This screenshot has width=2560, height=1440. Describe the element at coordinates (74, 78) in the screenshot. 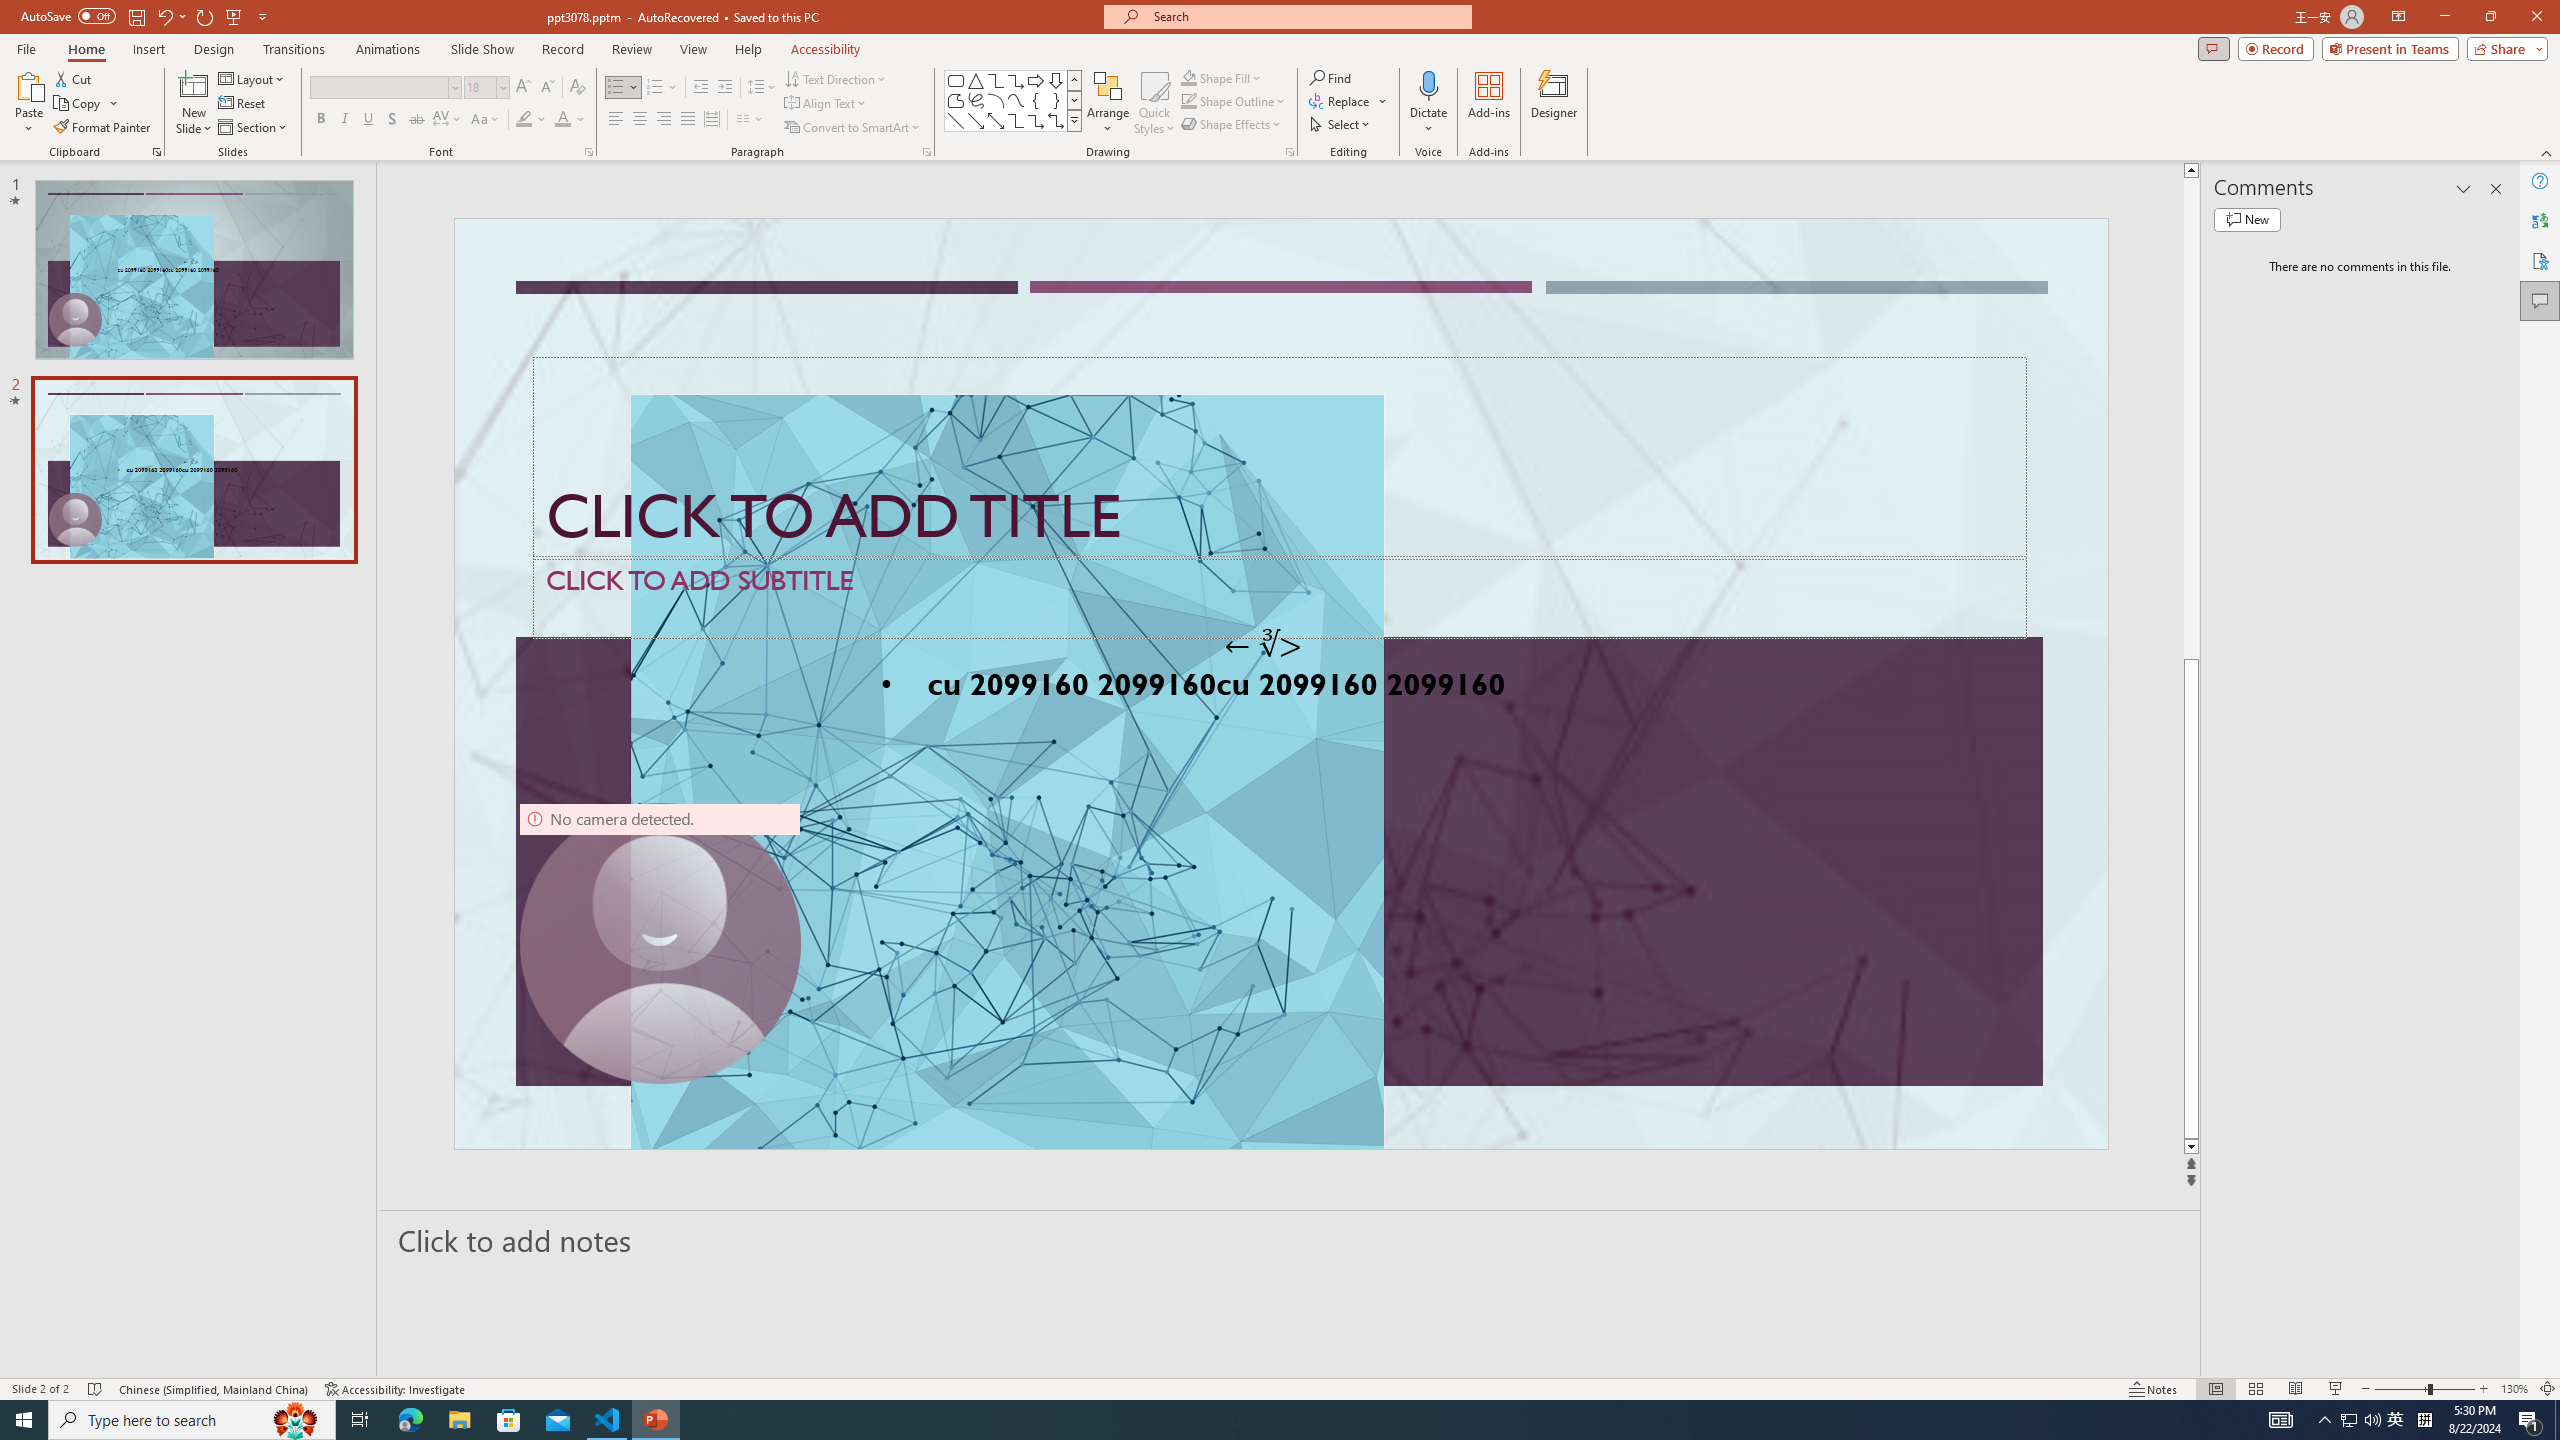

I see `Cut` at that location.